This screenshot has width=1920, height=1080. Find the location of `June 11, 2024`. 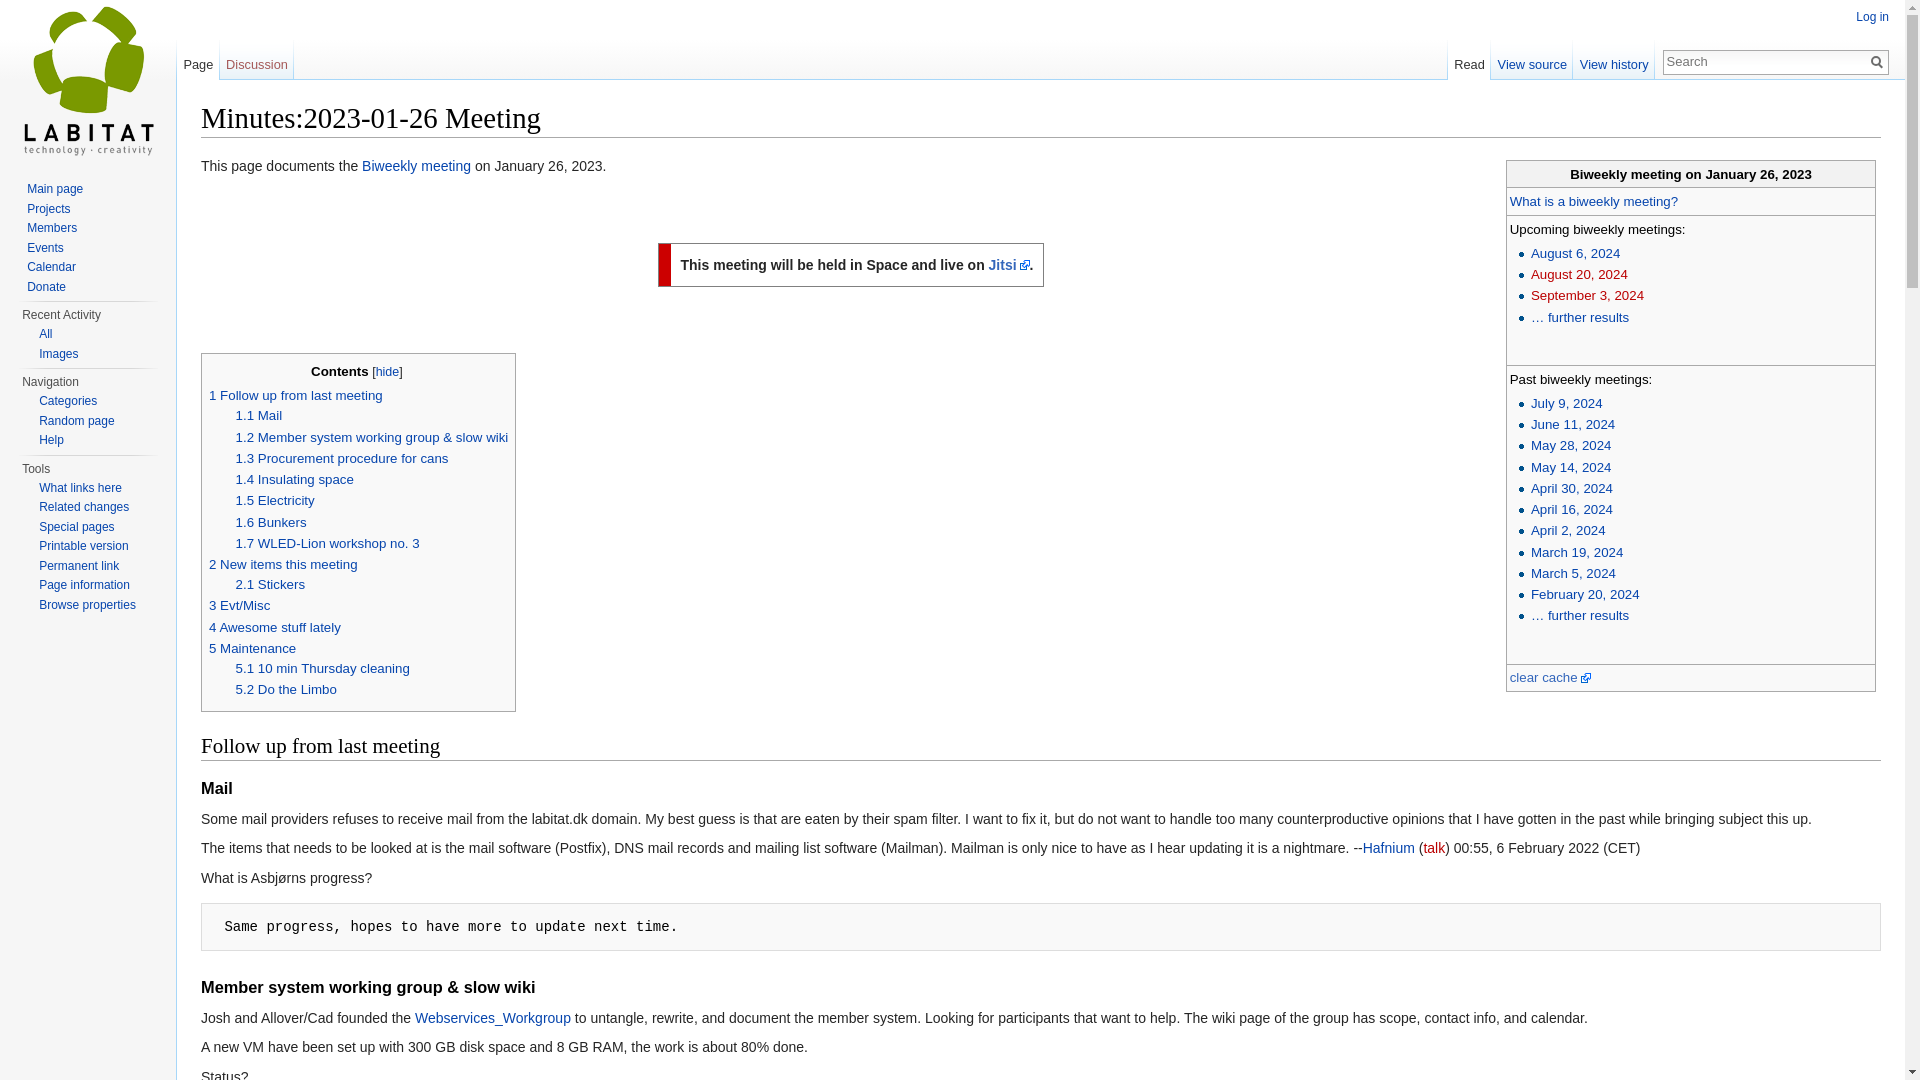

June 11, 2024 is located at coordinates (1572, 424).